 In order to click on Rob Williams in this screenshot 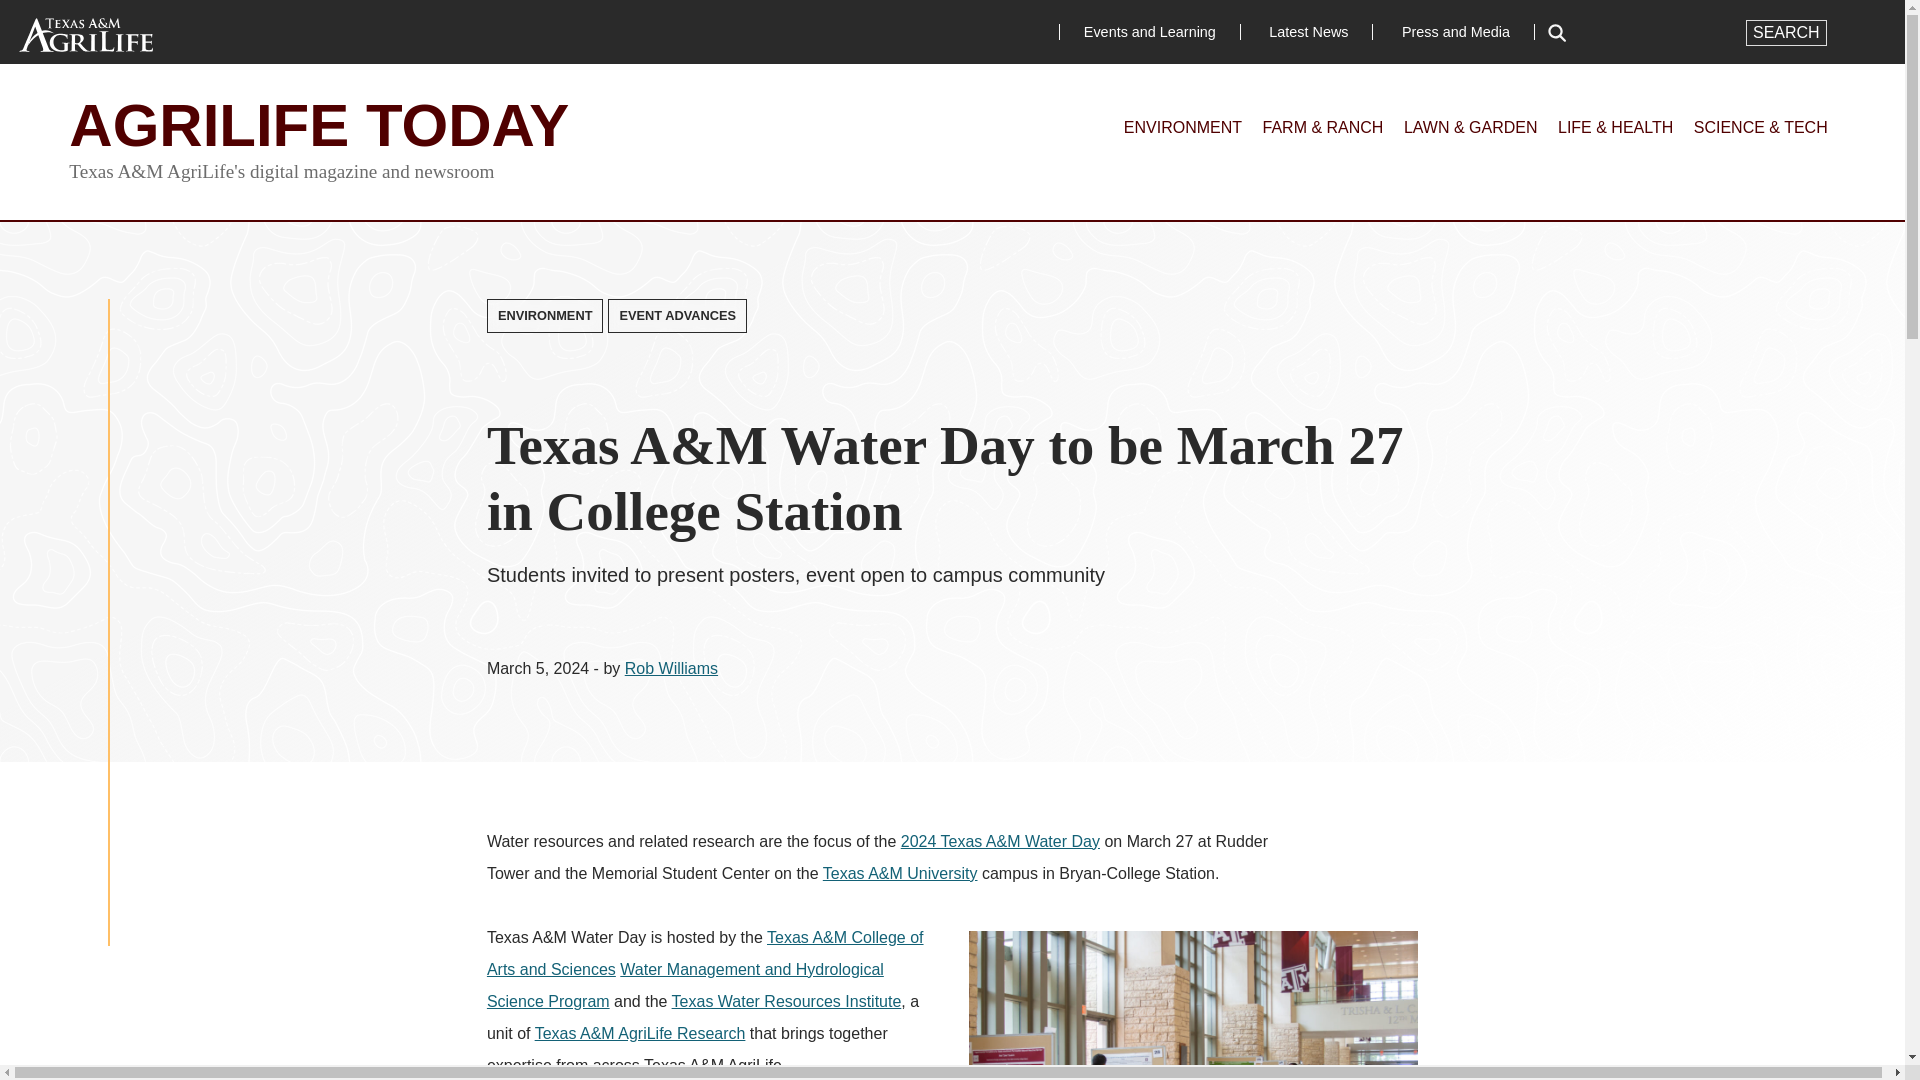, I will do `click(672, 668)`.